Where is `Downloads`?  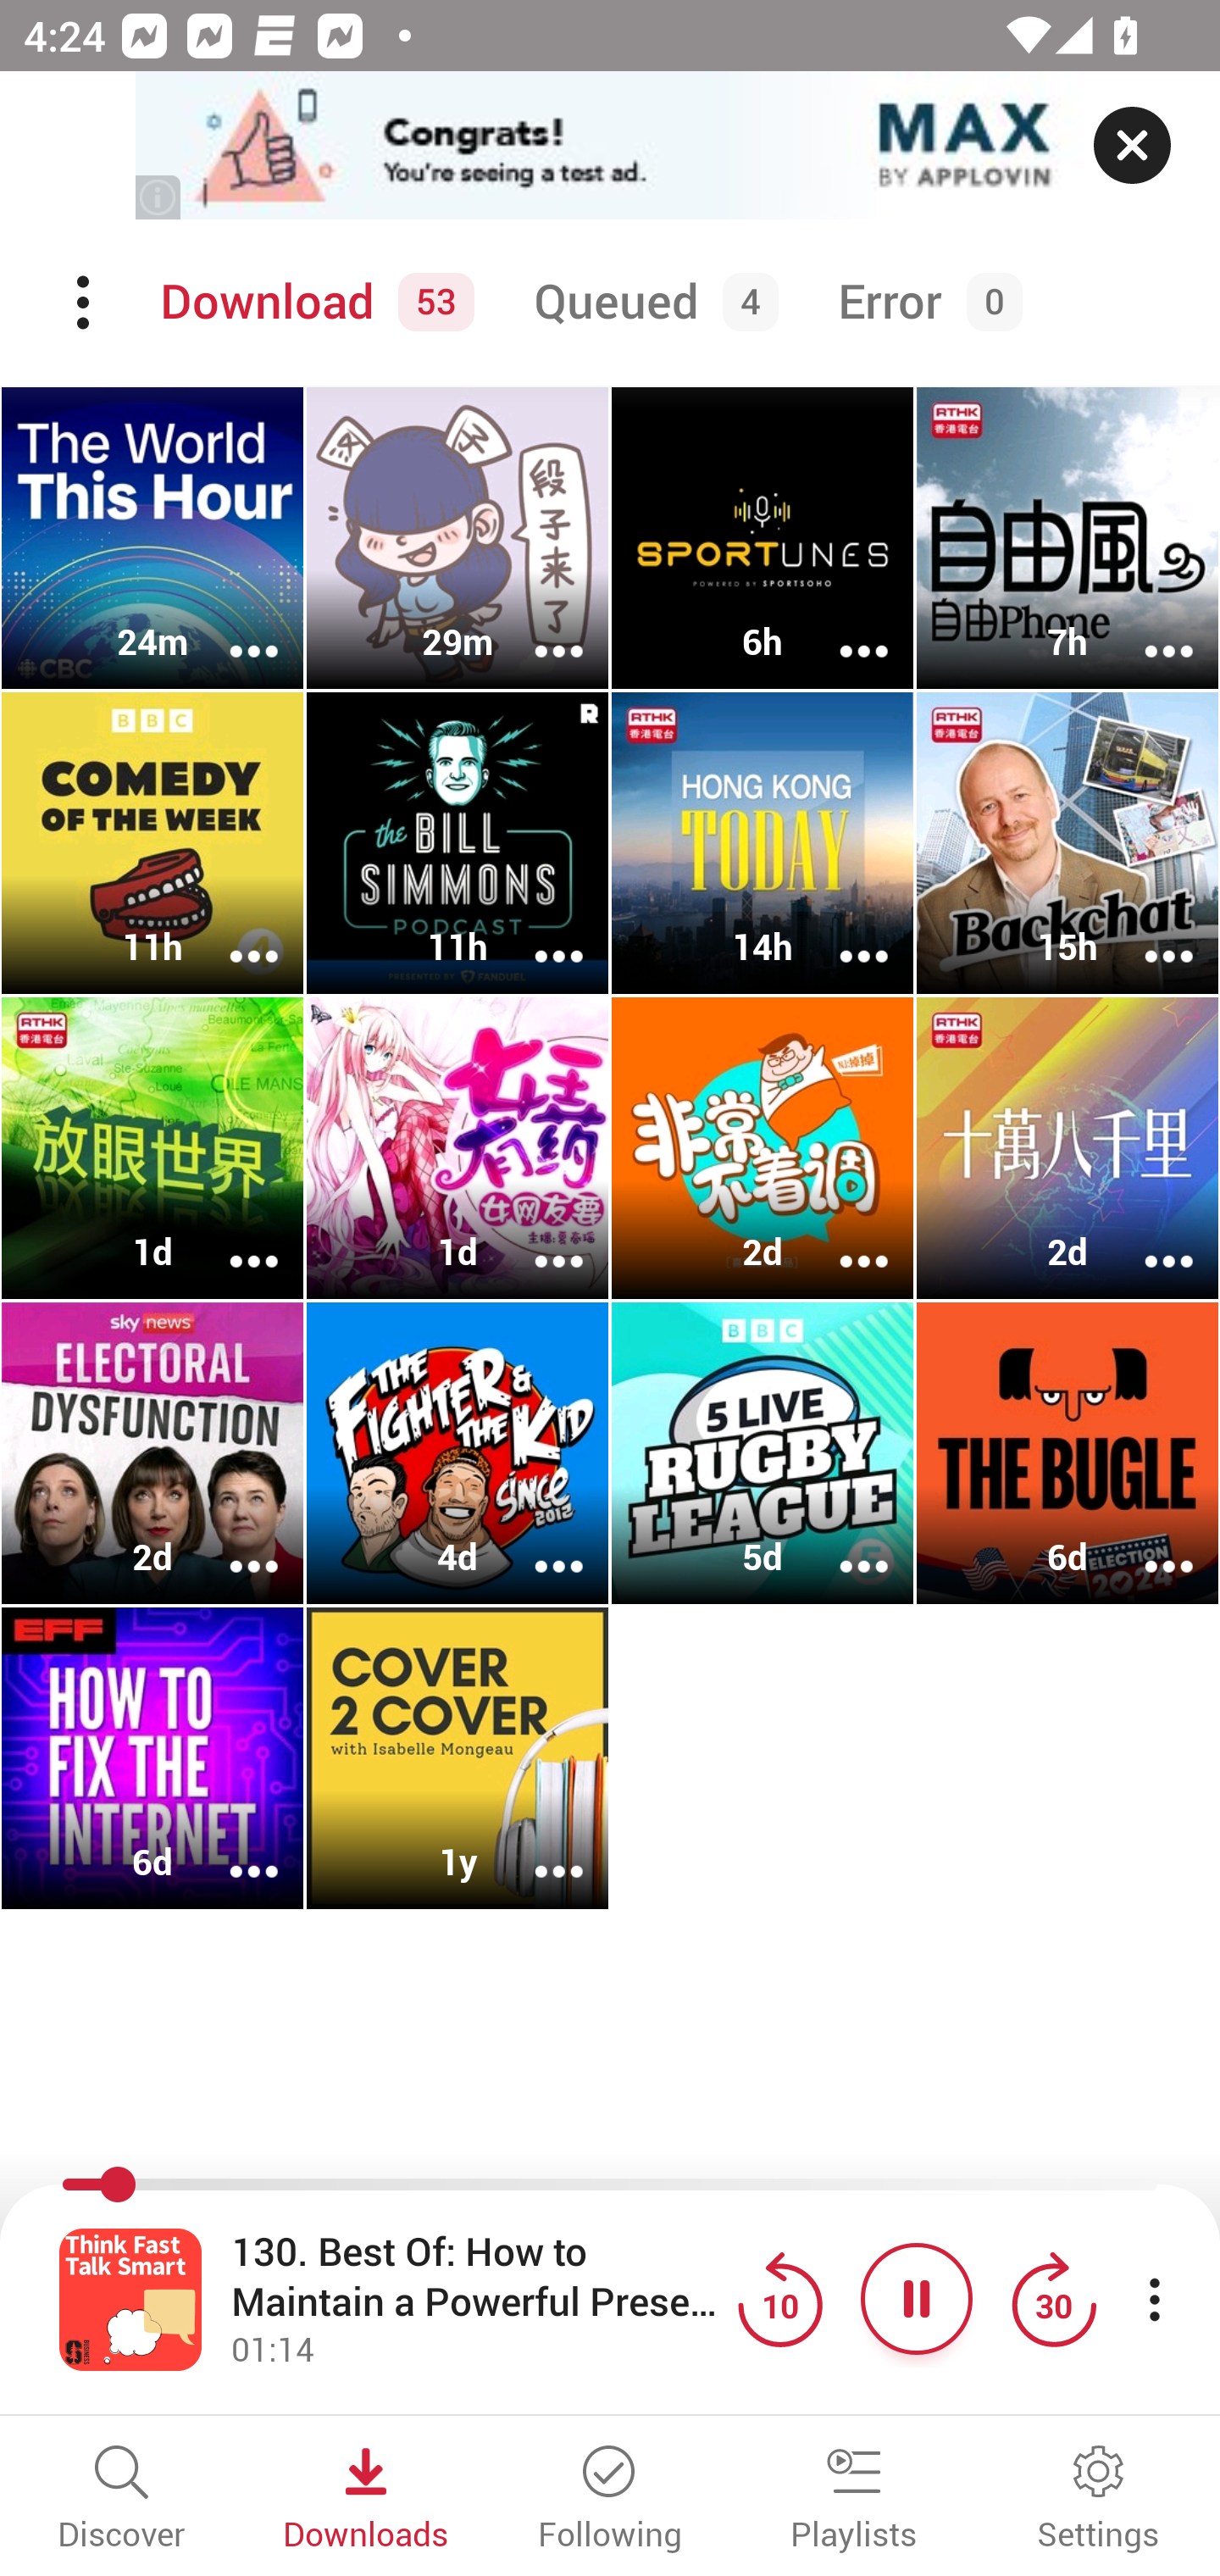
Downloads is located at coordinates (366, 2500).